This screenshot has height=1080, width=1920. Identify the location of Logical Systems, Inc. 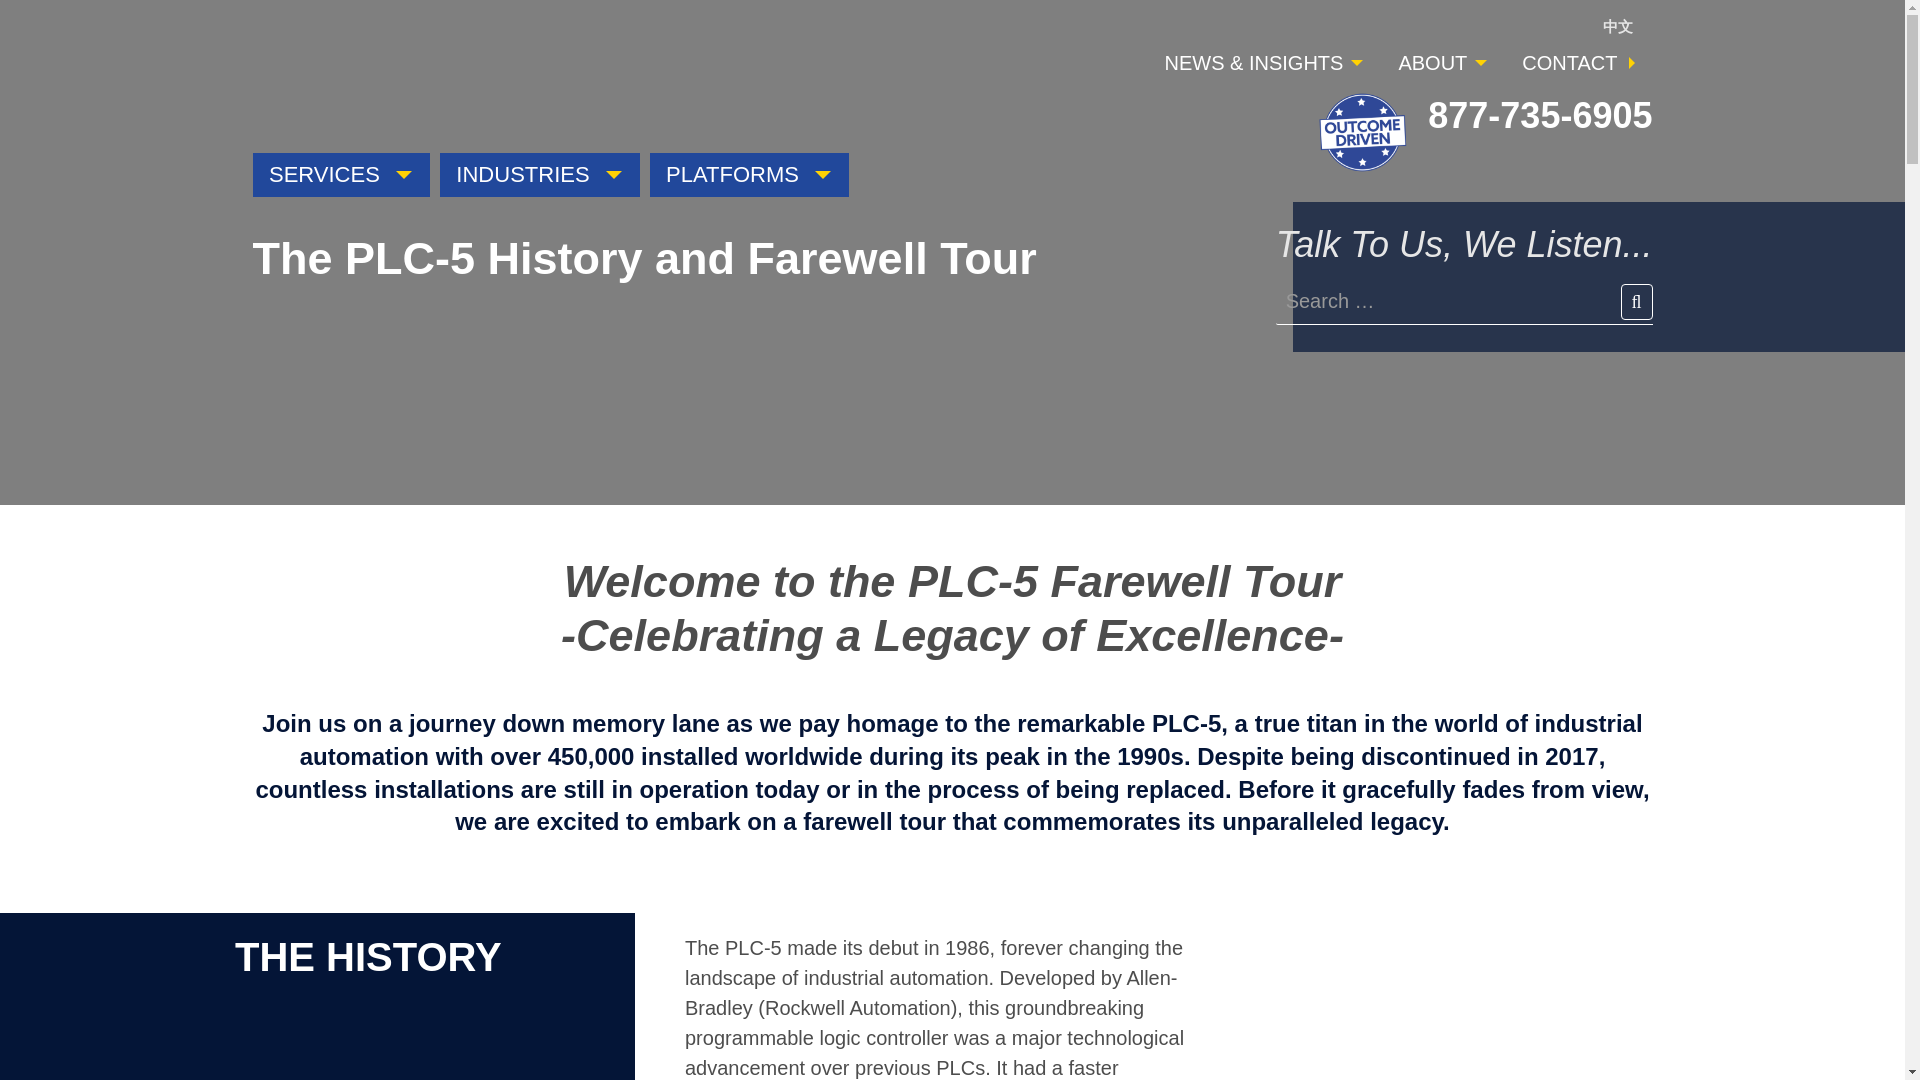
(376, 92).